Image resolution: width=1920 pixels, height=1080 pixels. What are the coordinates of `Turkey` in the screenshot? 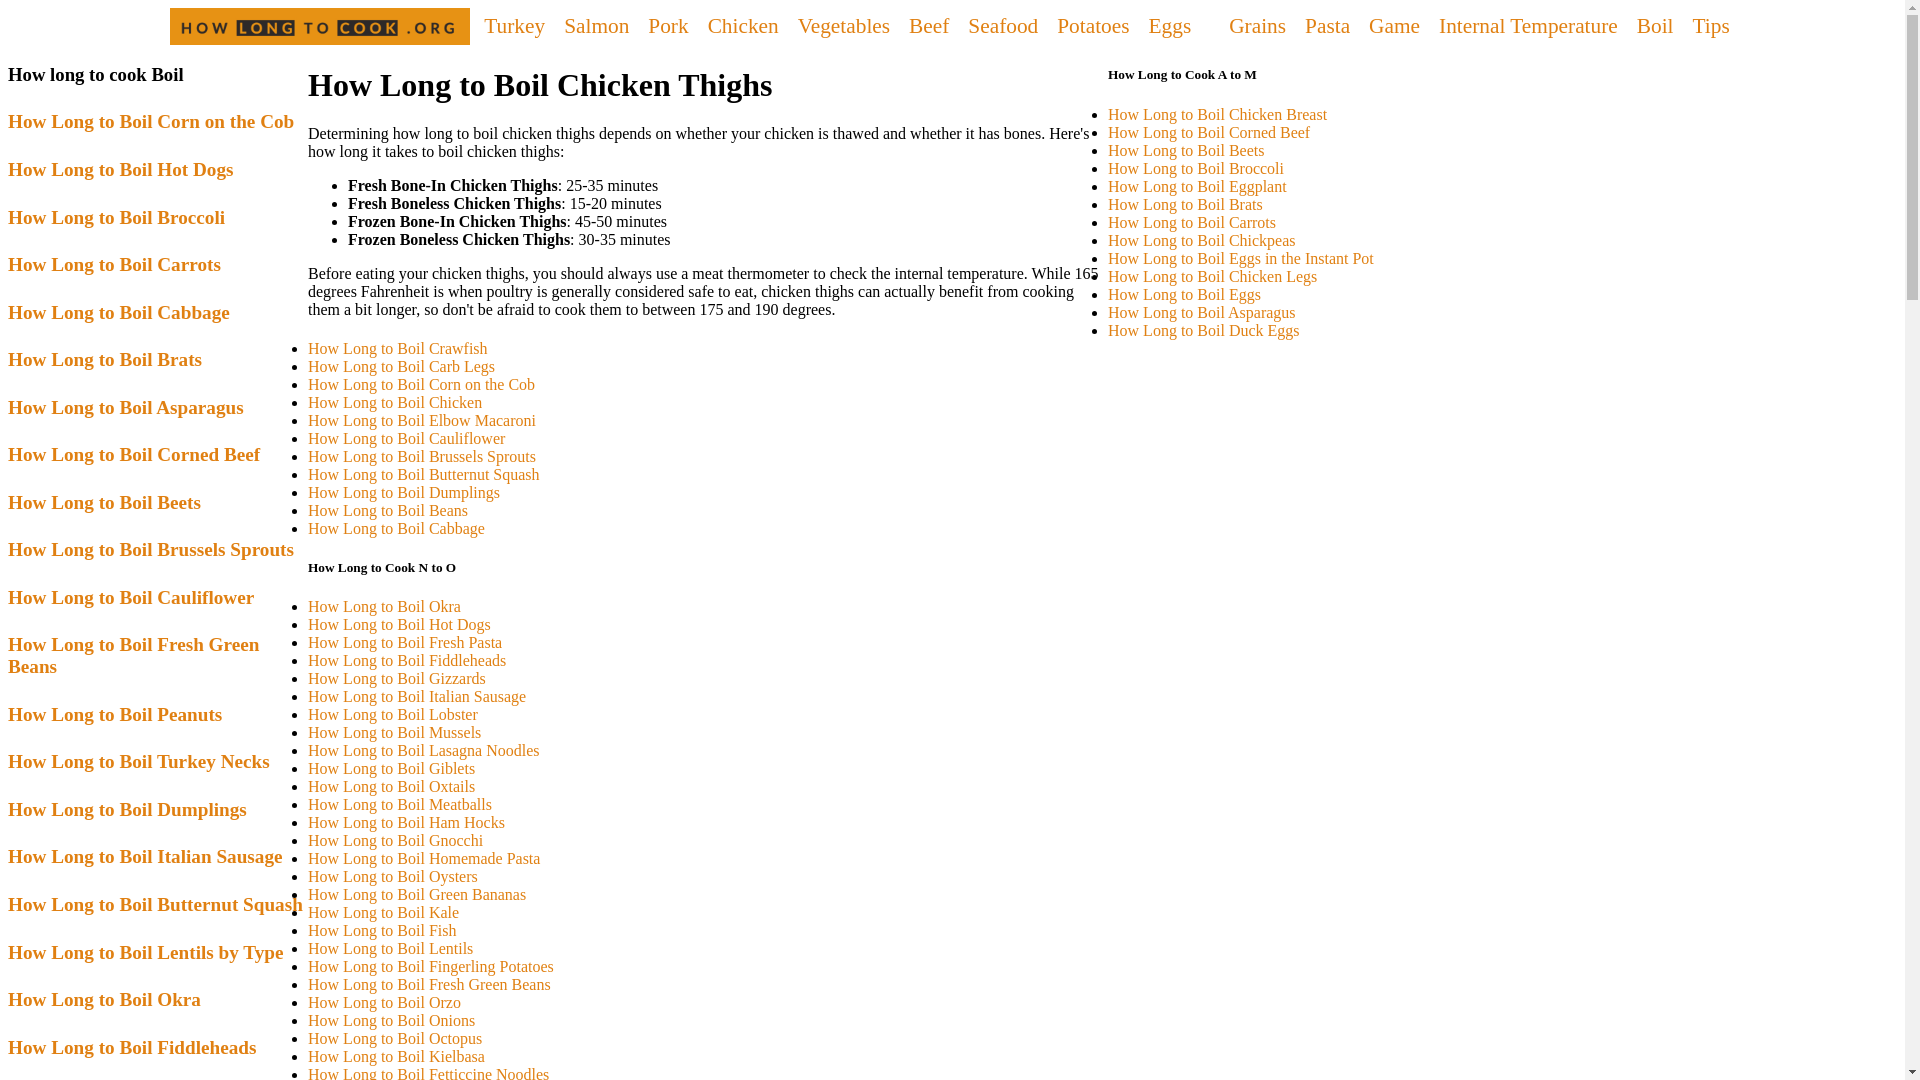 It's located at (512, 26).